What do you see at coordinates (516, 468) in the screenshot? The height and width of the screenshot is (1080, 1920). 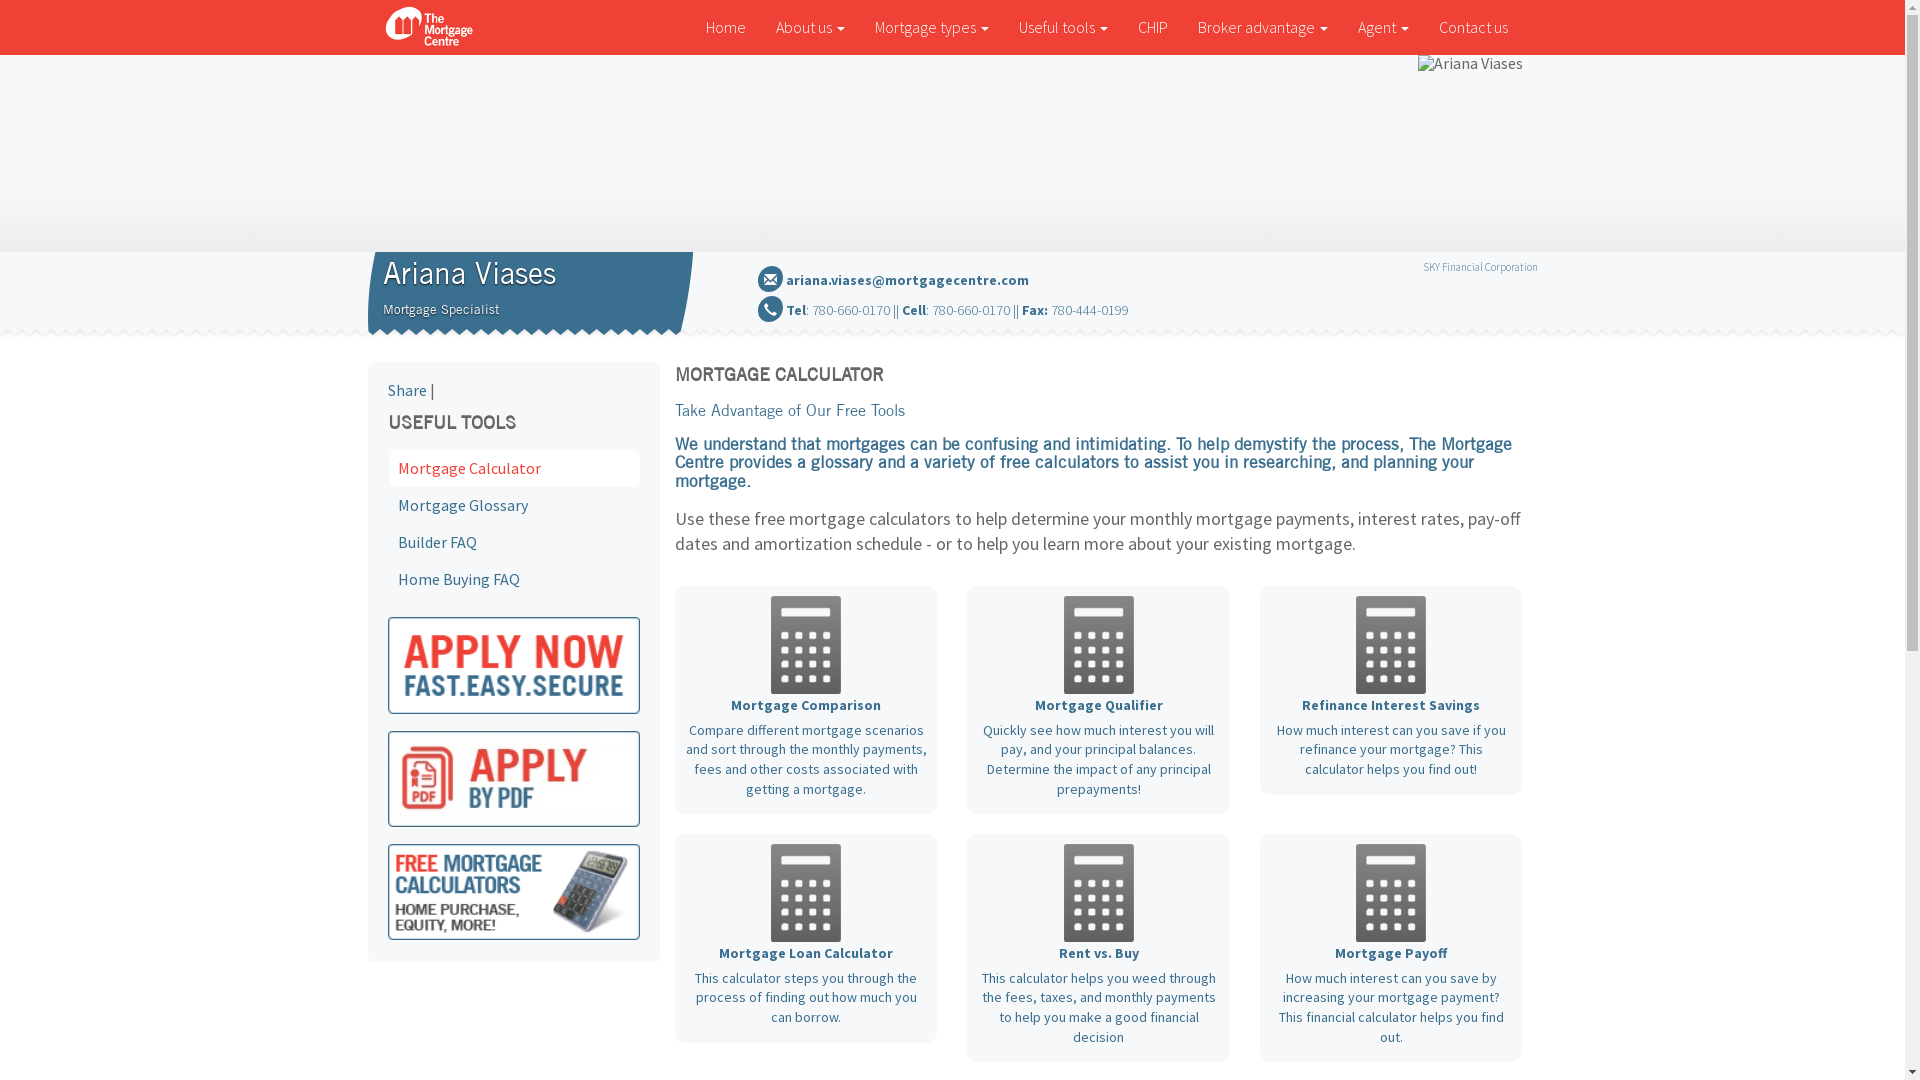 I see `Mortgage Calculator` at bounding box center [516, 468].